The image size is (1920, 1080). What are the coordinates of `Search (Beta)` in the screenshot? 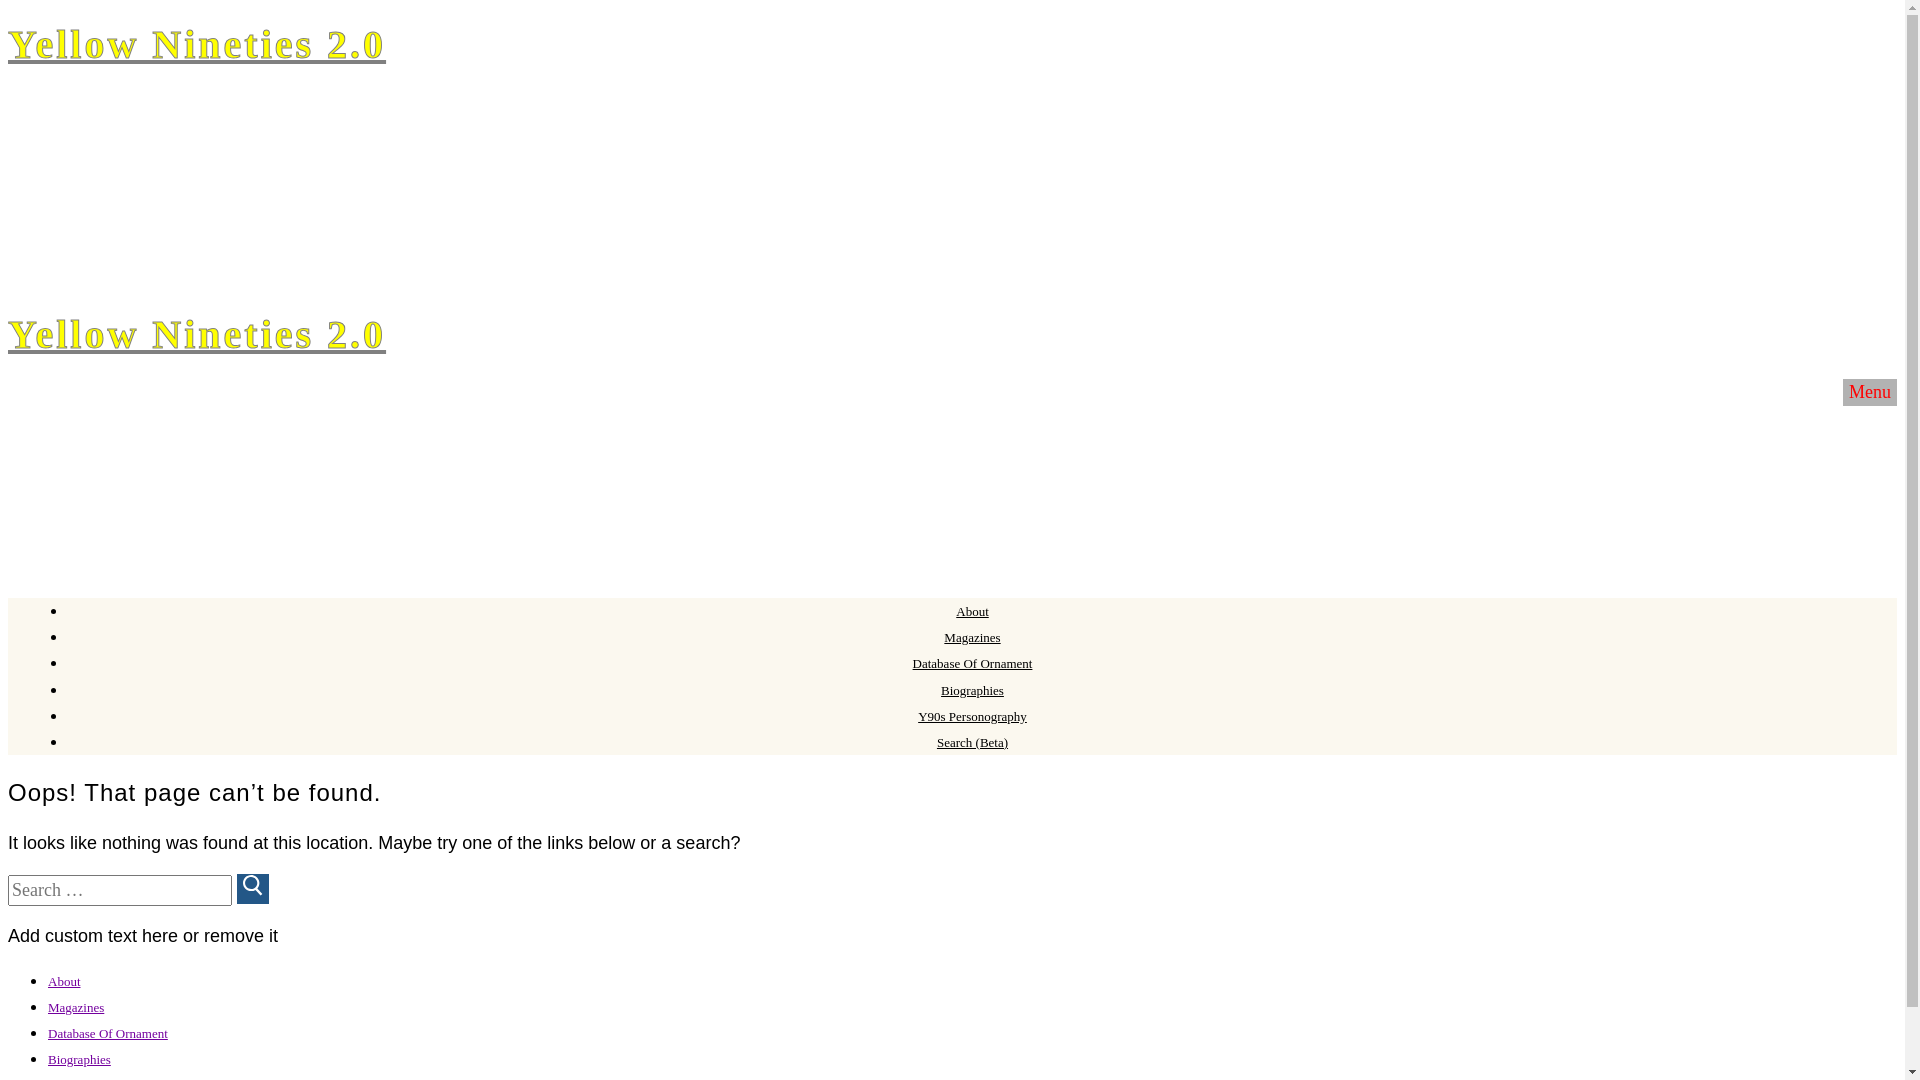 It's located at (972, 742).